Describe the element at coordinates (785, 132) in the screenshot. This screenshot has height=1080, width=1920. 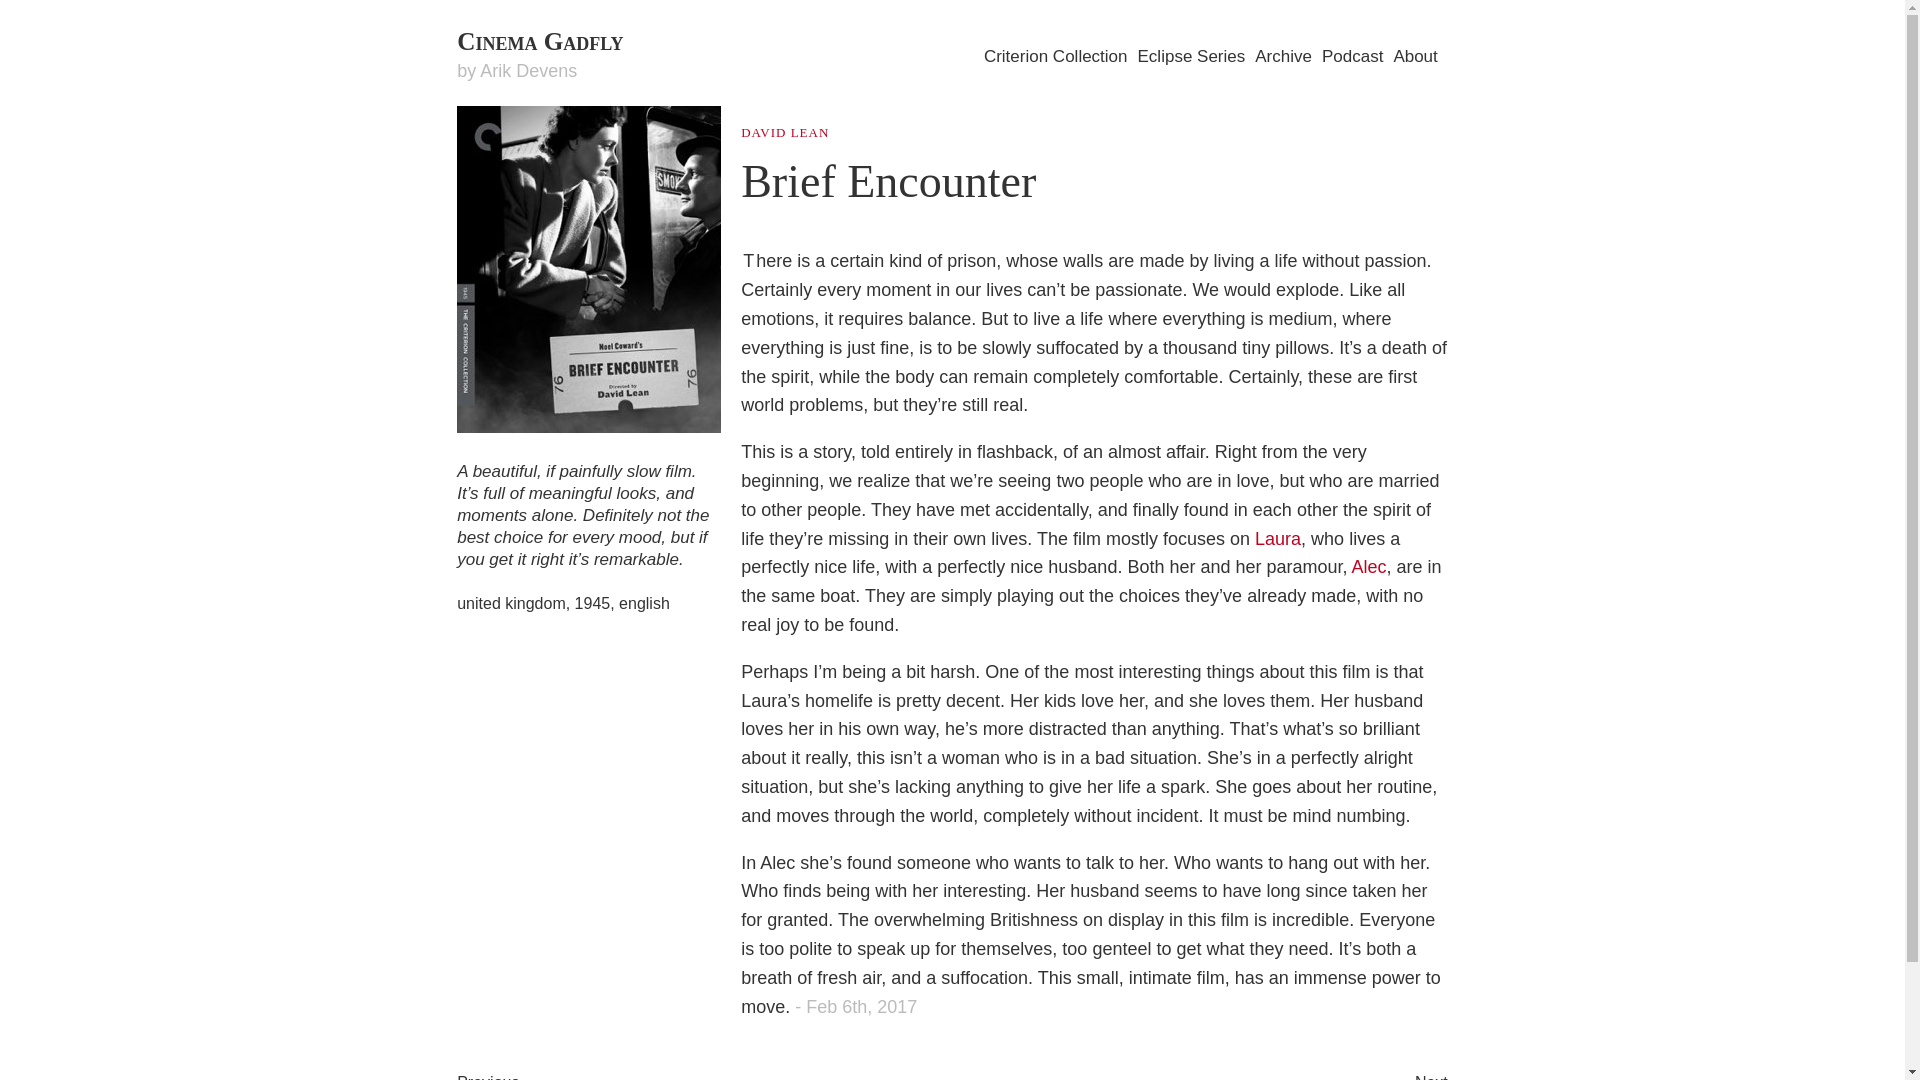
I see `DAVID LEAN` at that location.